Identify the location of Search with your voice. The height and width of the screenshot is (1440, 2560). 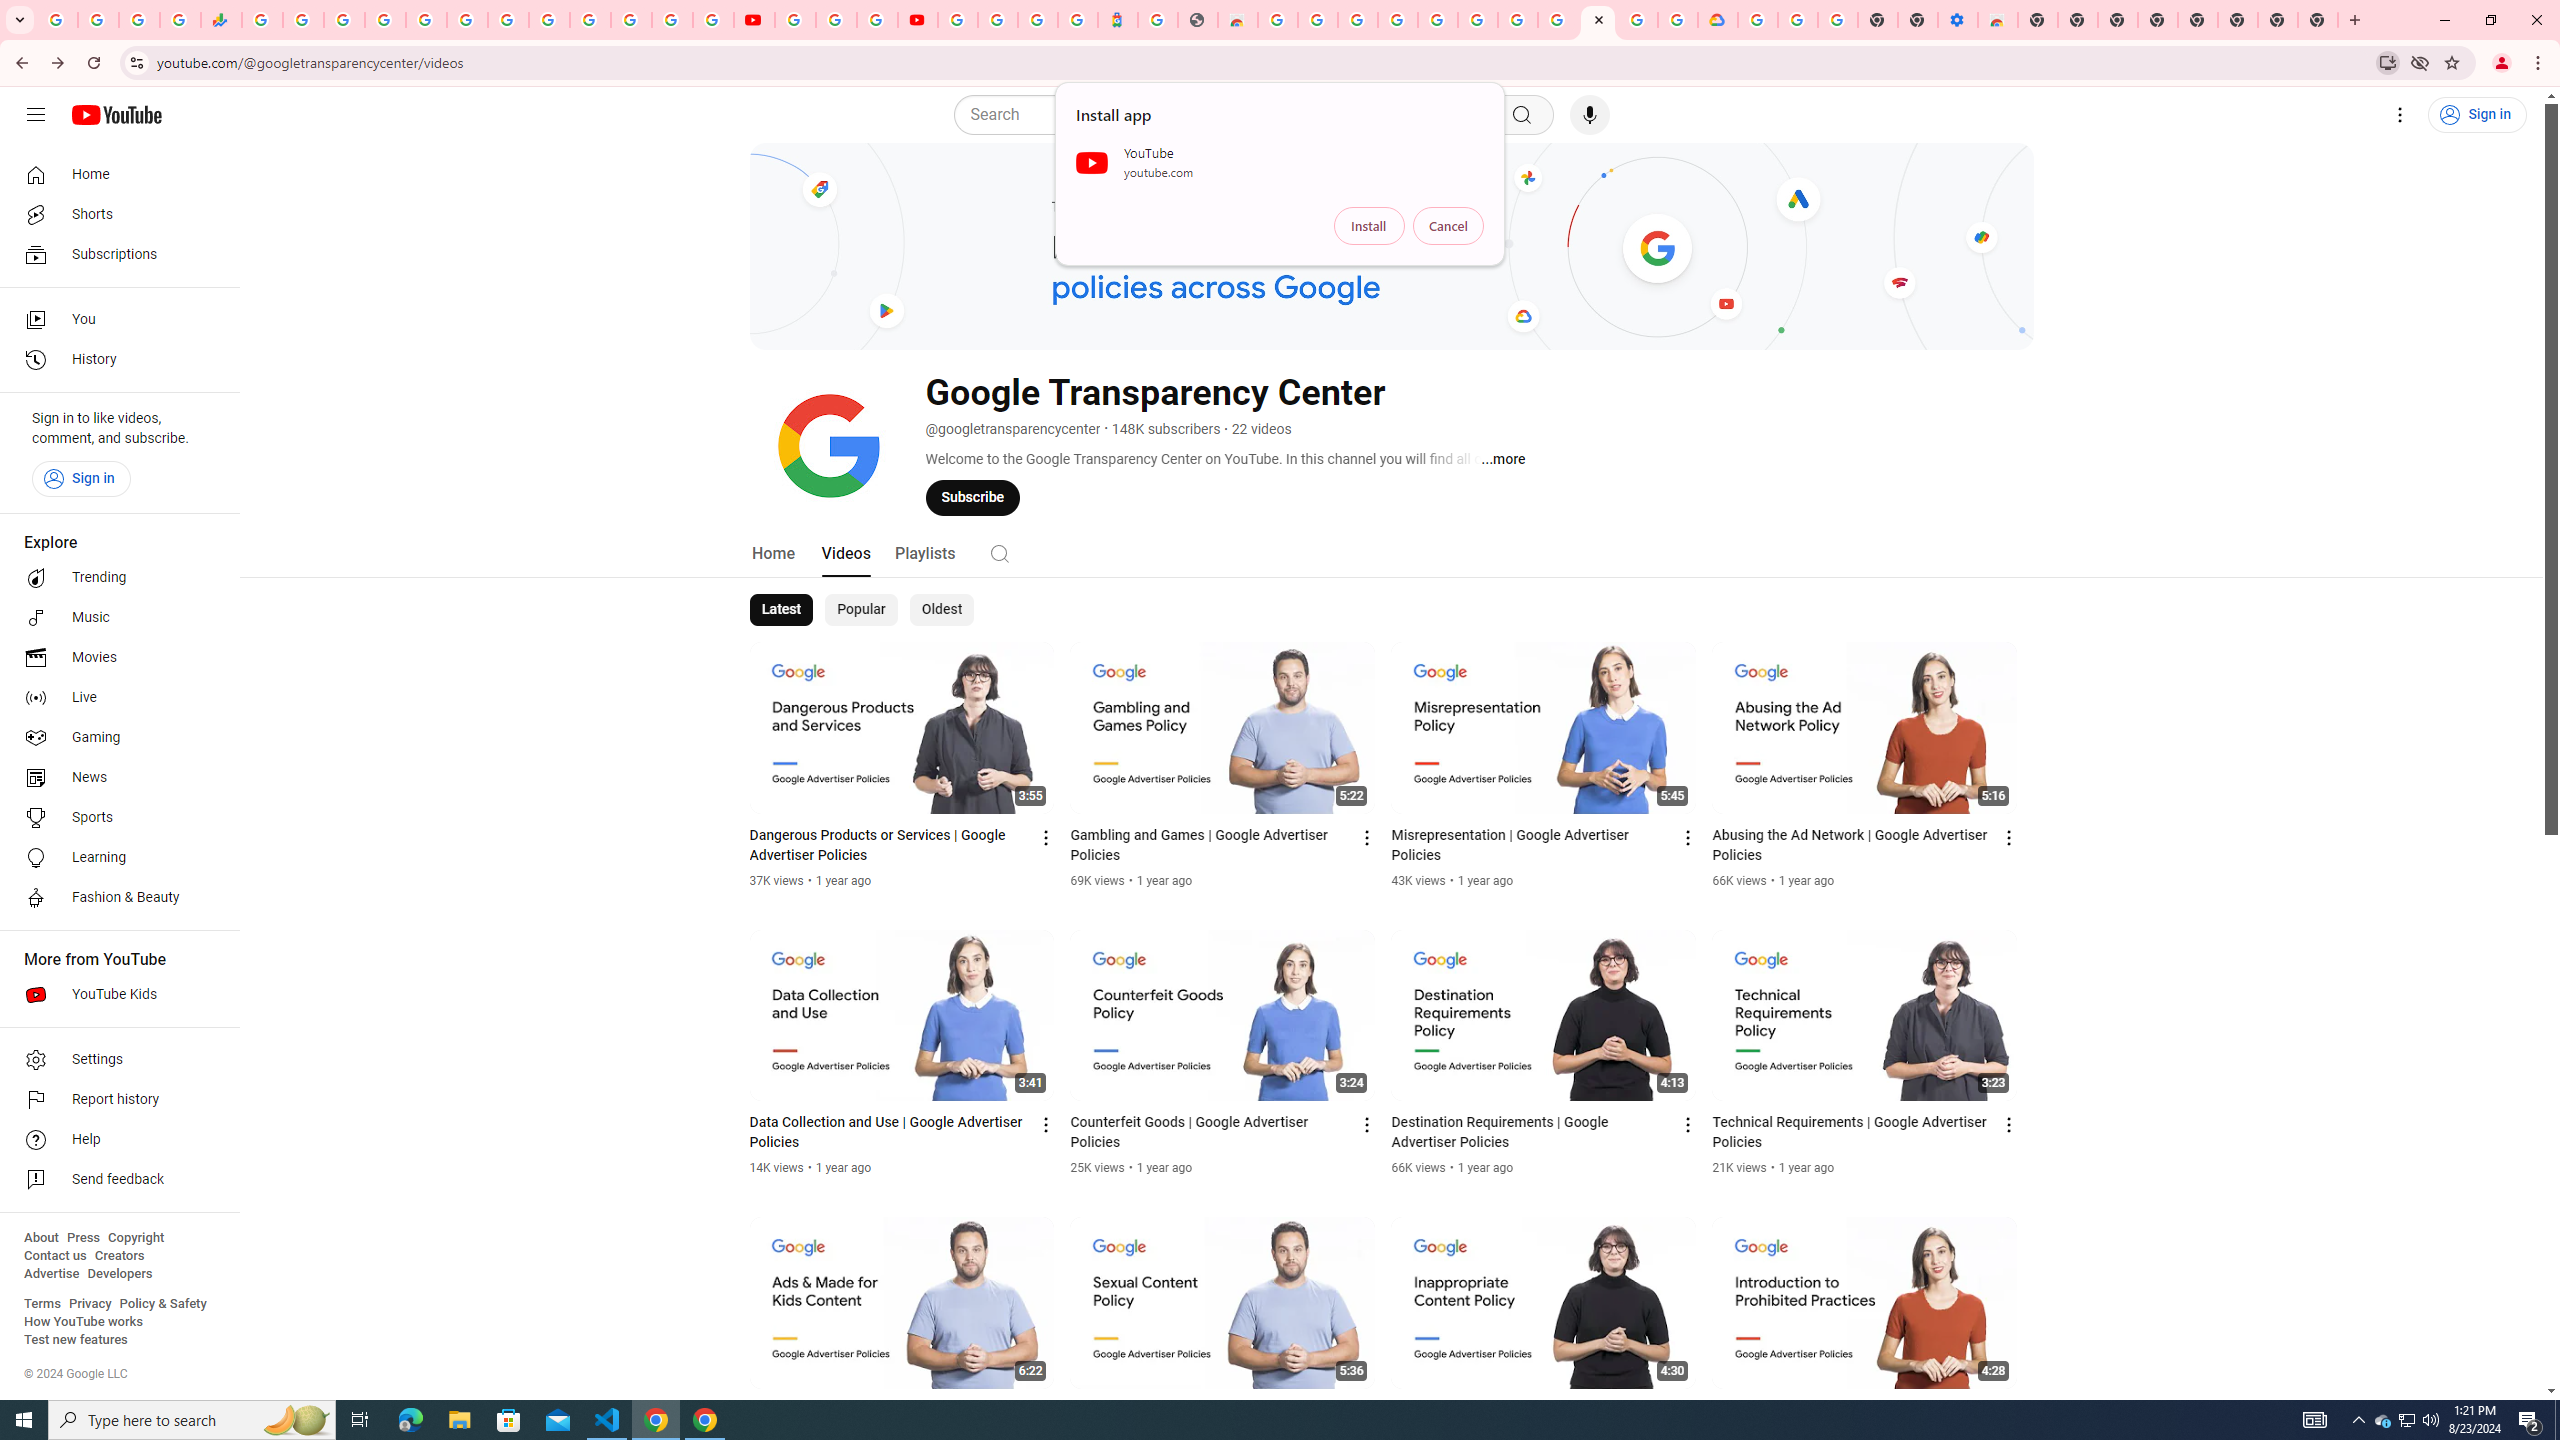
(1590, 115).